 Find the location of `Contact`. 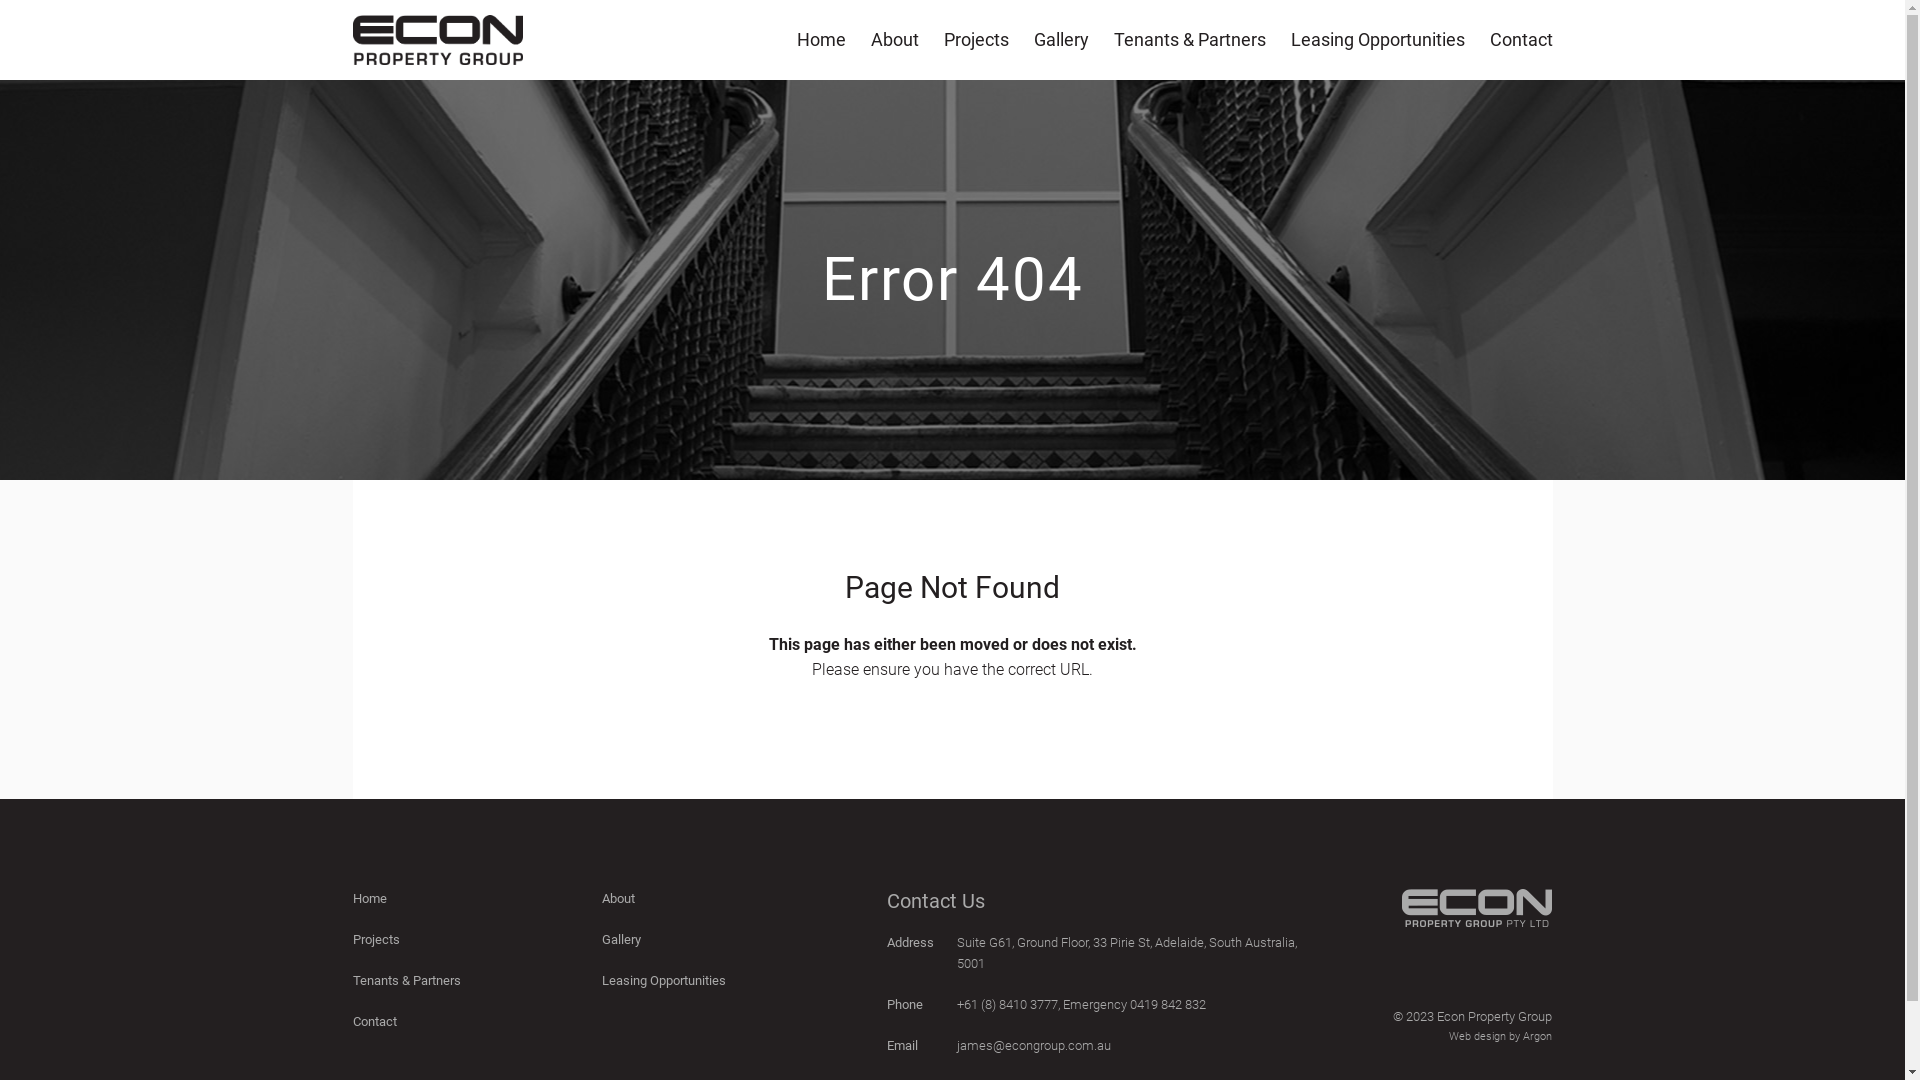

Contact is located at coordinates (1522, 40).